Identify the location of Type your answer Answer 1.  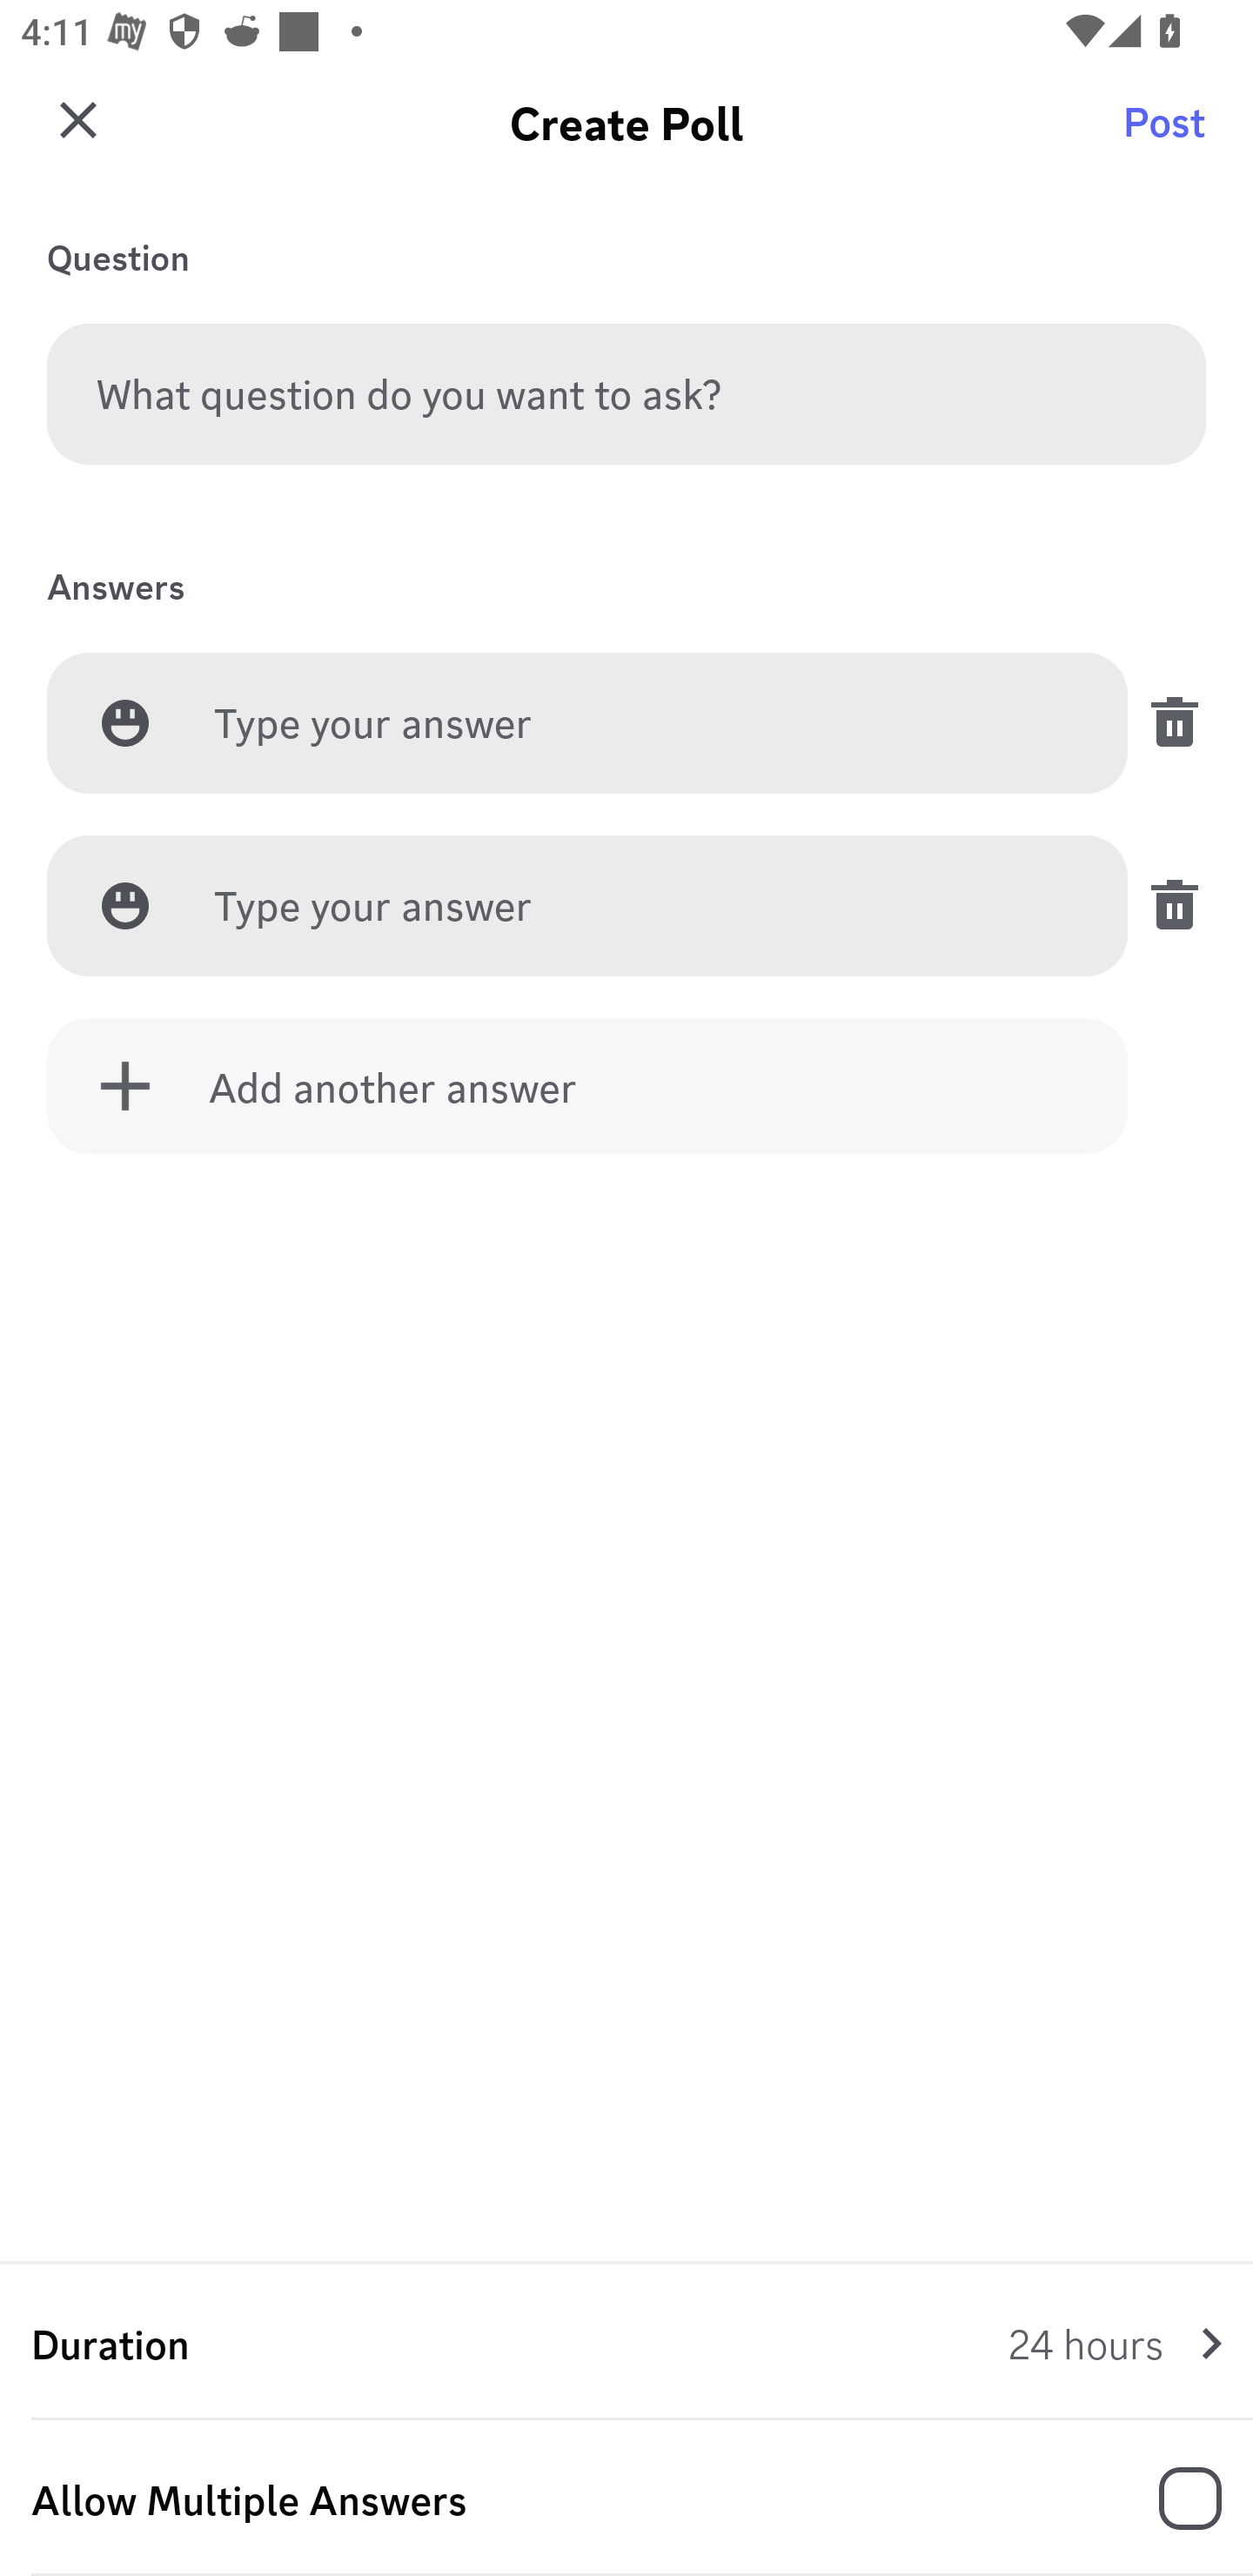
(646, 724).